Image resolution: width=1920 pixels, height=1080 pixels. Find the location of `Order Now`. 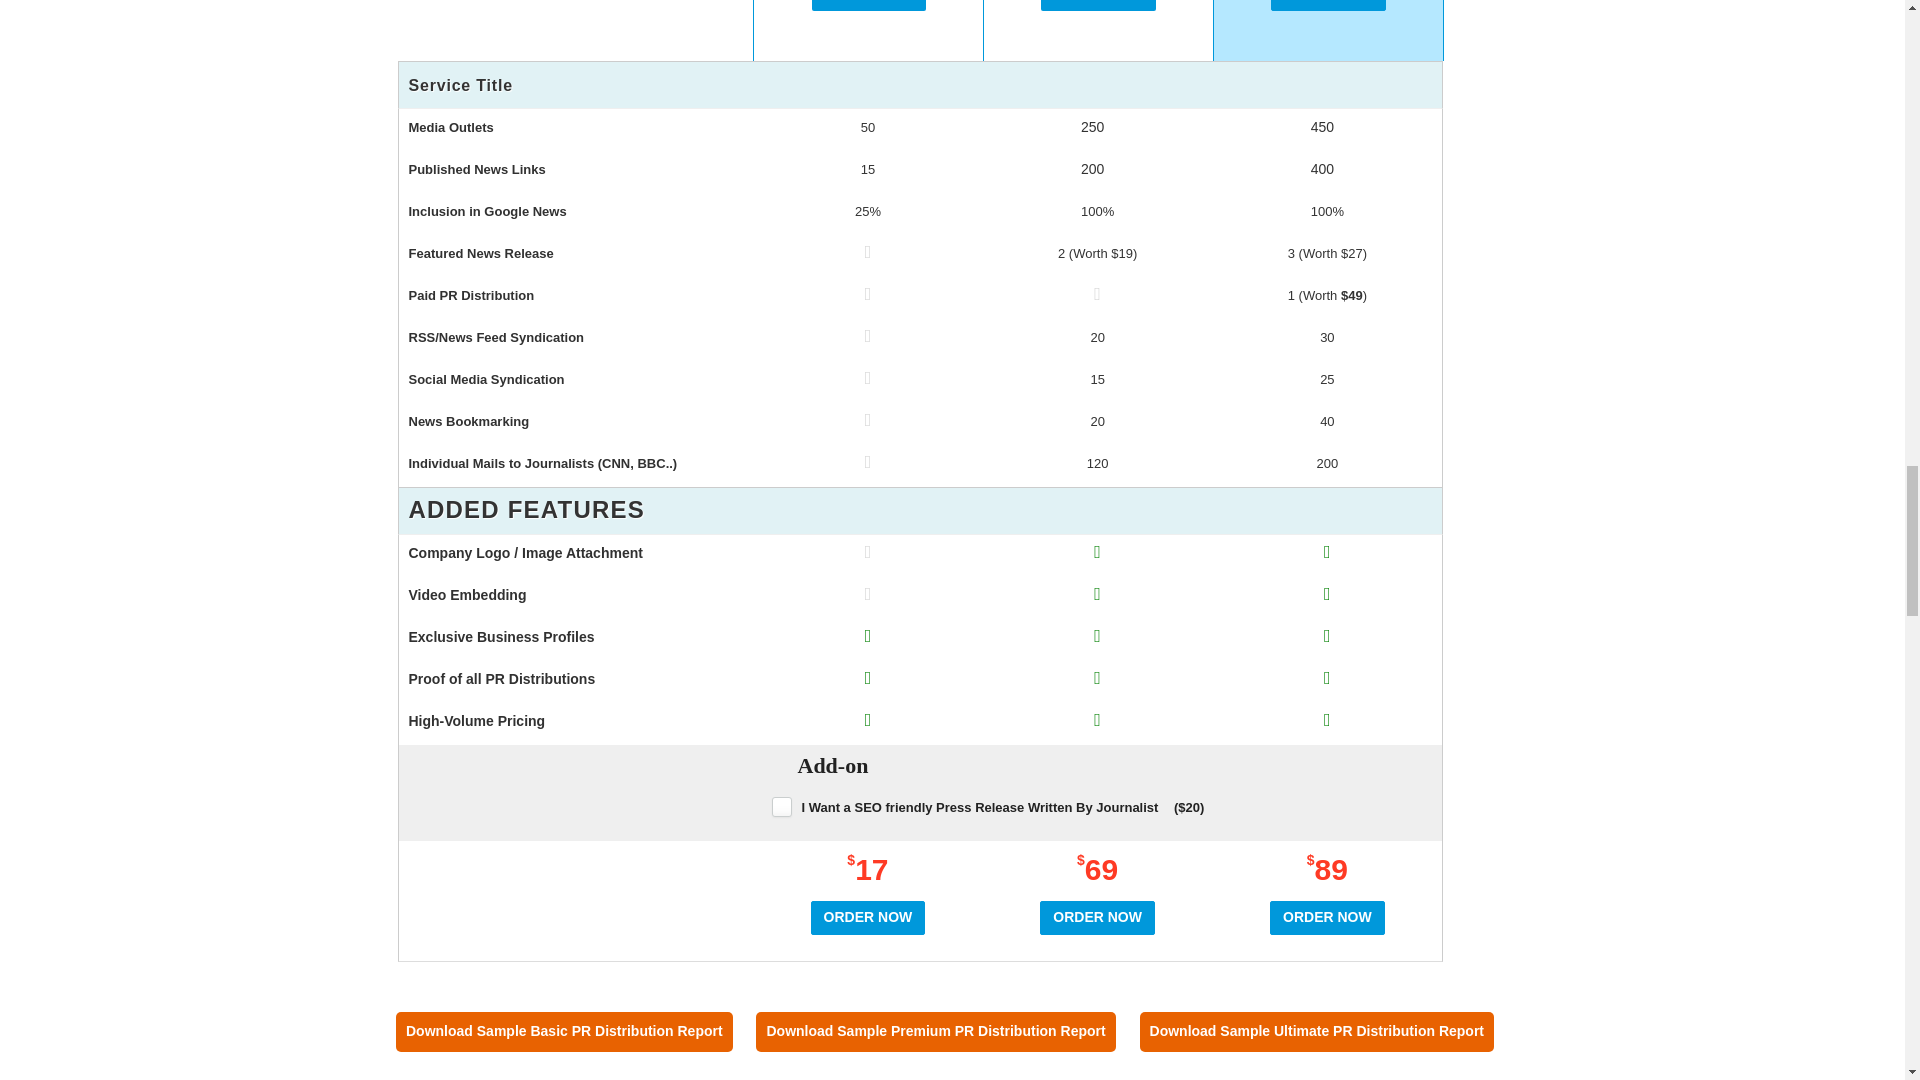

Order Now is located at coordinates (868, 918).